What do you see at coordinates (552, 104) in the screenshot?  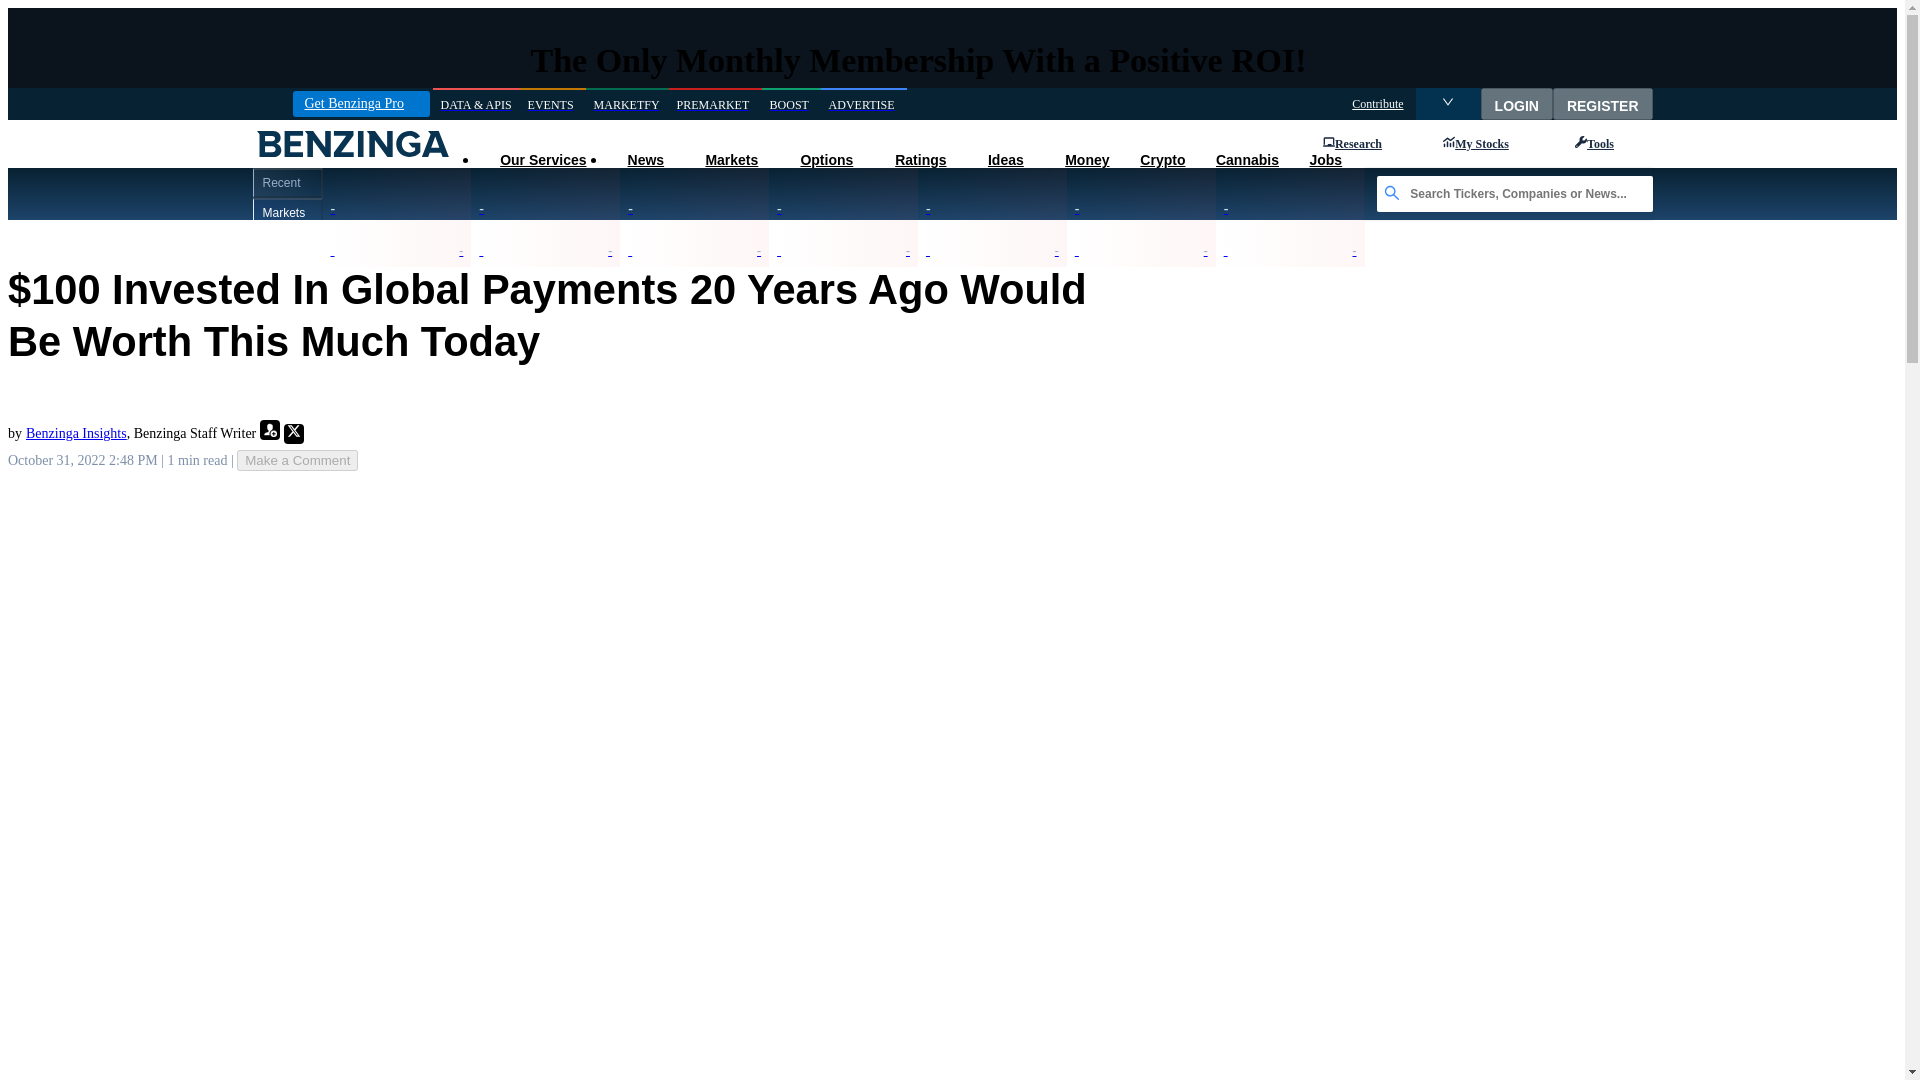 I see `EVENTS` at bounding box center [552, 104].